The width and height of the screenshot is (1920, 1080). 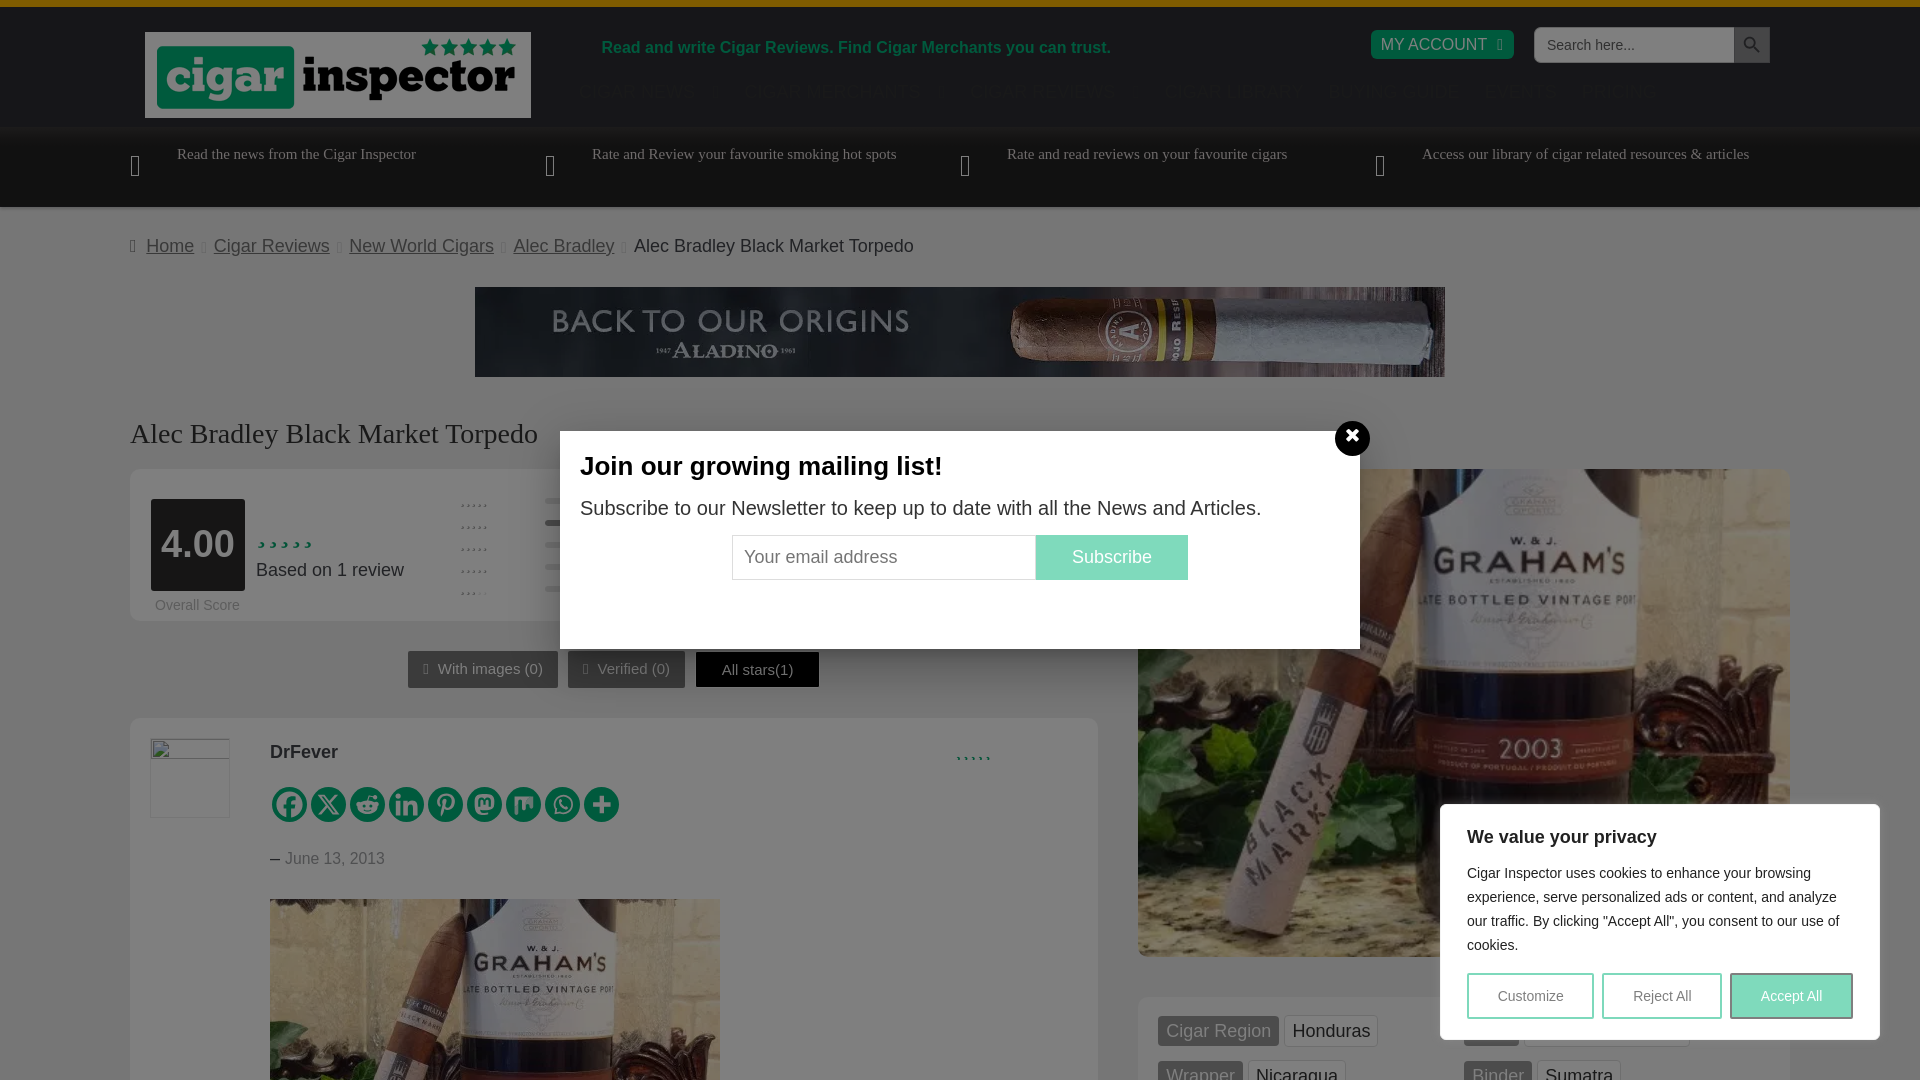 I want to click on Reject All, so click(x=1662, y=996).